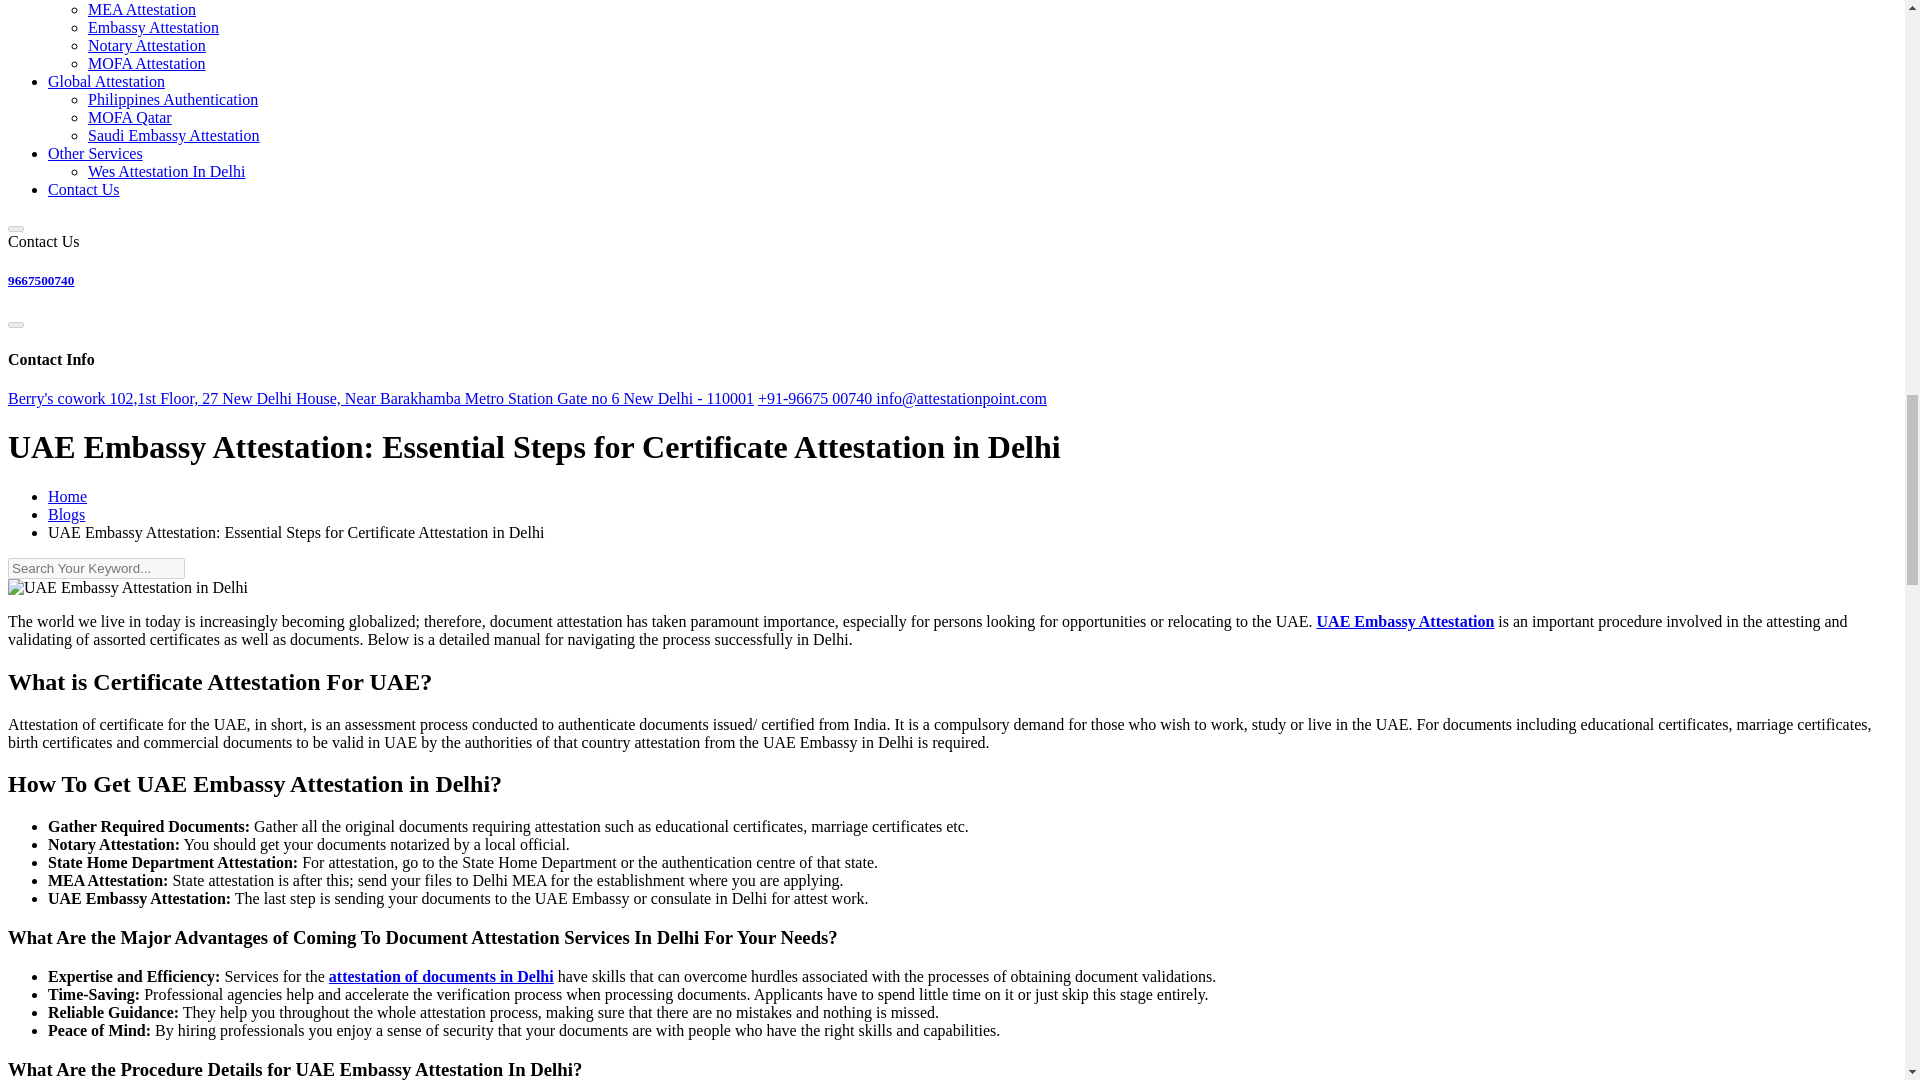 This screenshot has width=1920, height=1080. I want to click on Notary Attestation, so click(146, 45).